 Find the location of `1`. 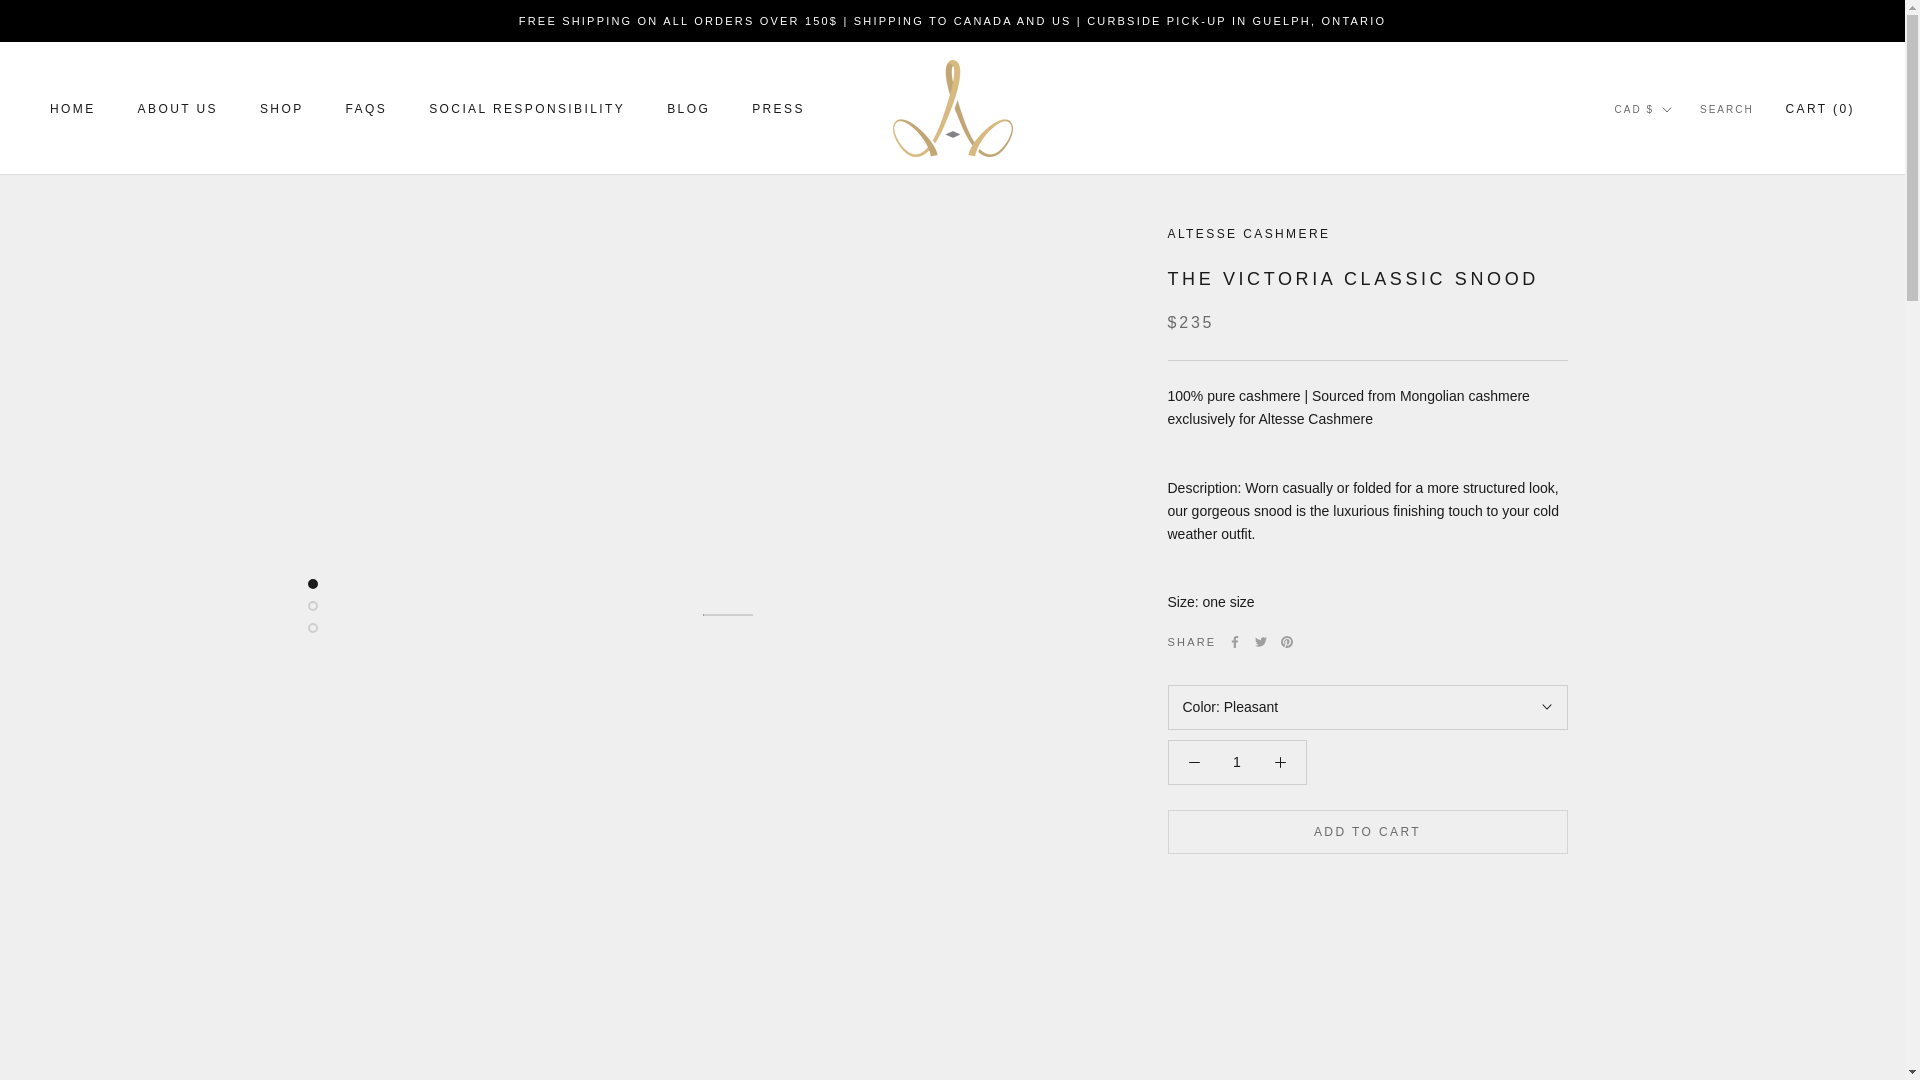

1 is located at coordinates (526, 108).